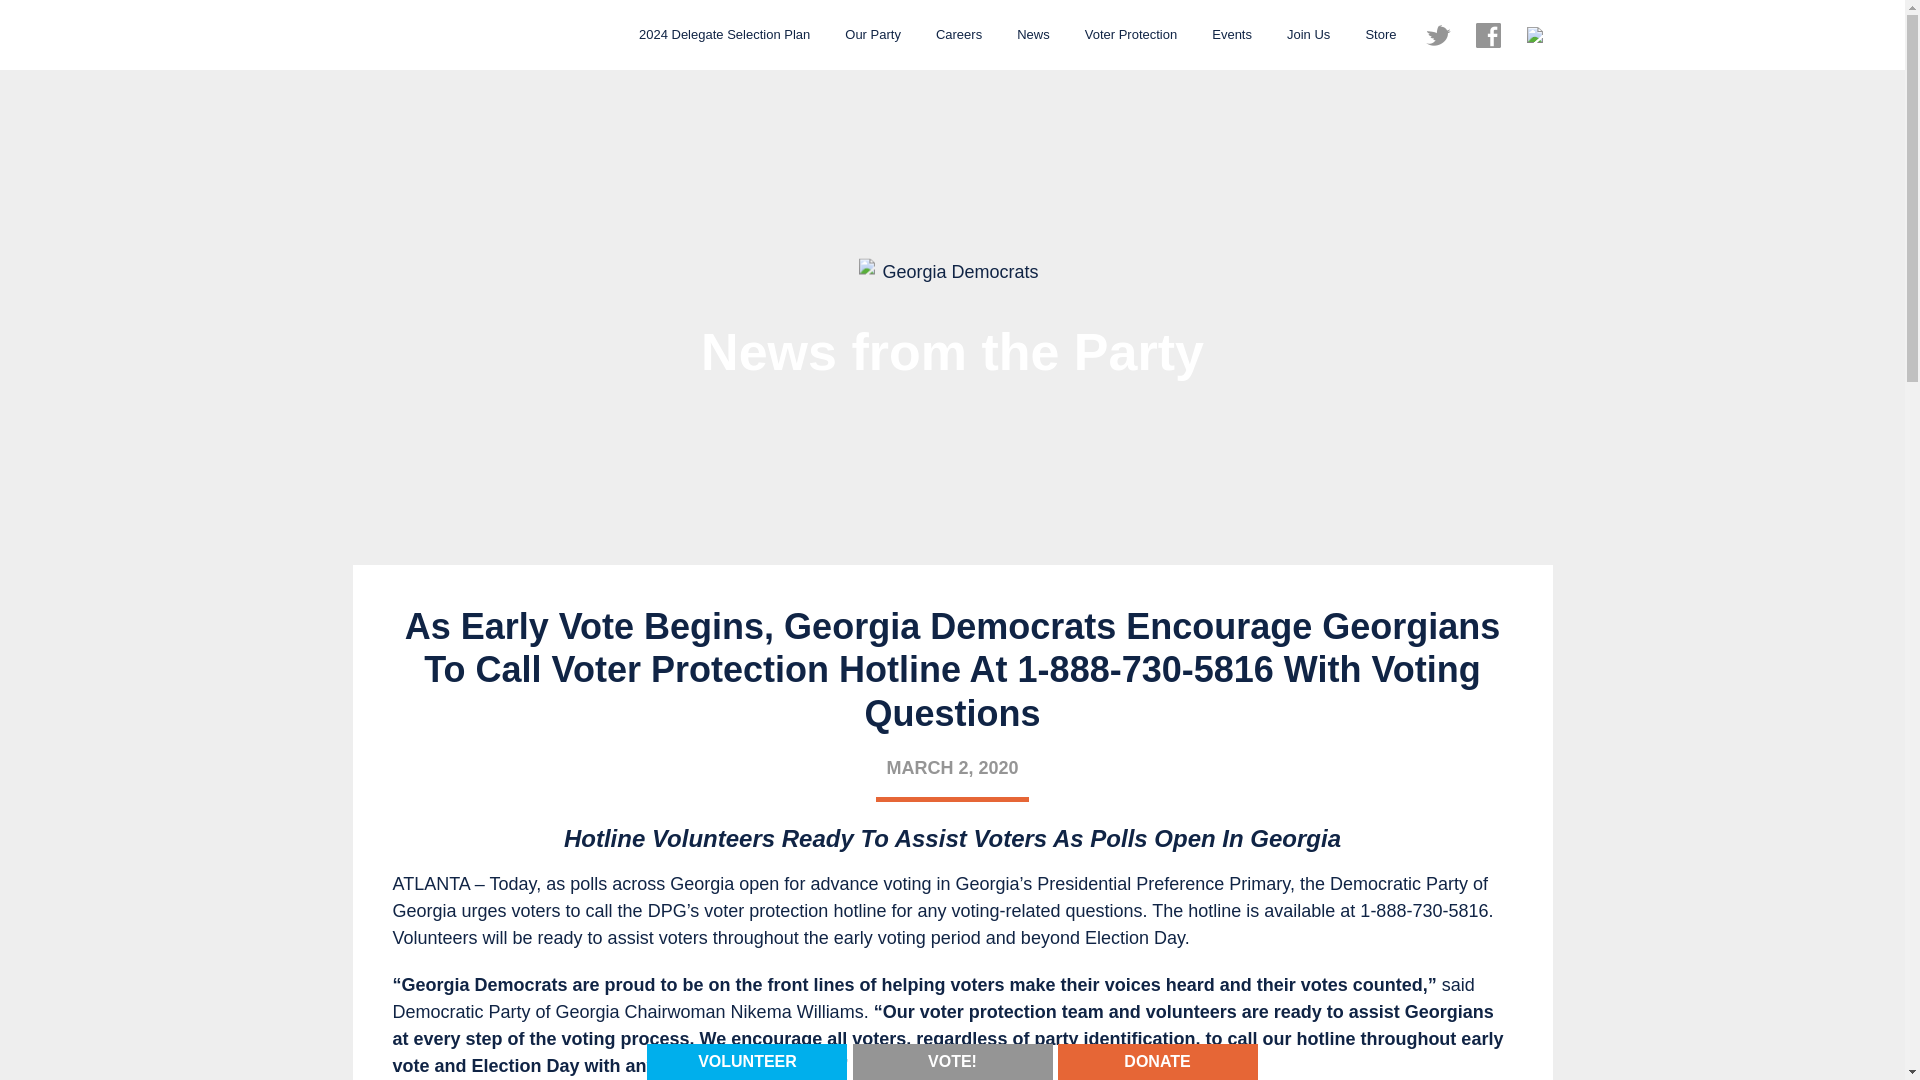 This screenshot has width=1920, height=1080. What do you see at coordinates (452, 35) in the screenshot?
I see `DEMOCRATIC PARTY OF GEORGIA` at bounding box center [452, 35].